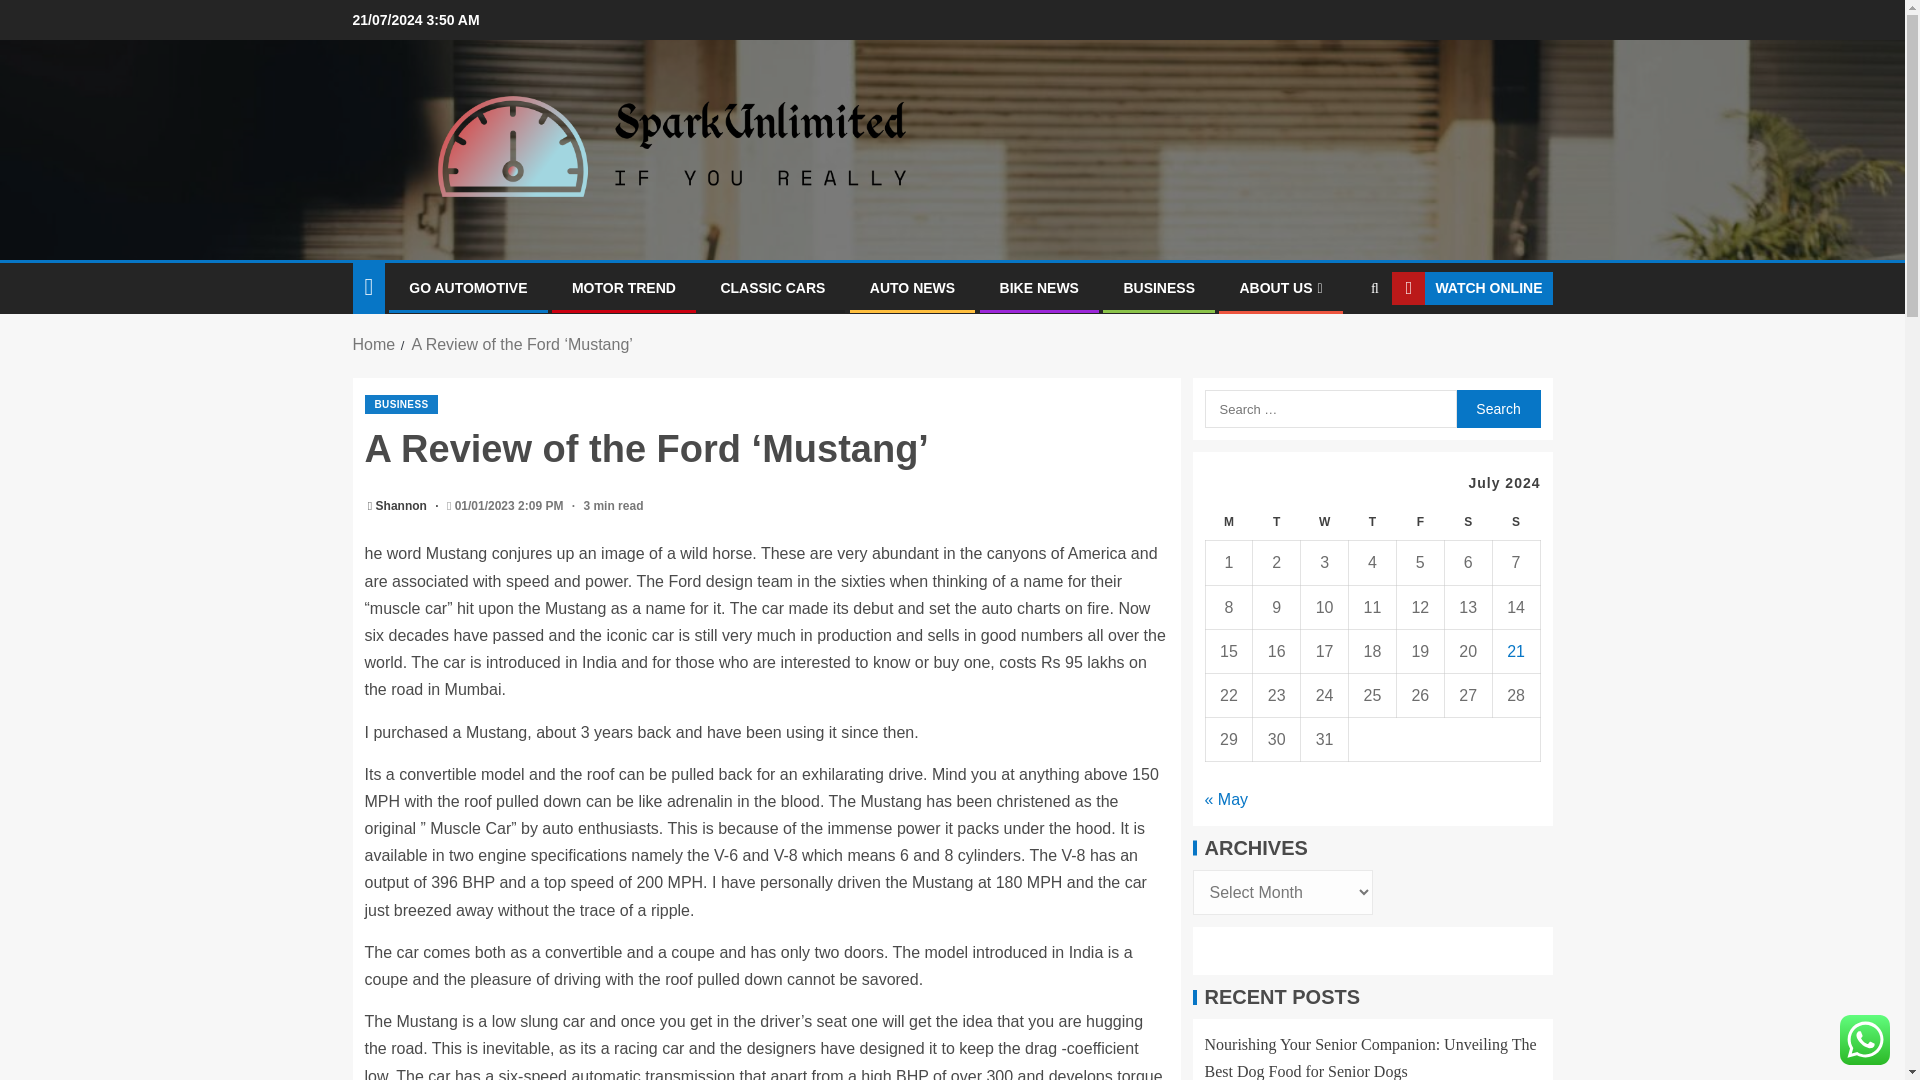 This screenshot has height=1080, width=1920. I want to click on AUTO NEWS, so click(912, 287).